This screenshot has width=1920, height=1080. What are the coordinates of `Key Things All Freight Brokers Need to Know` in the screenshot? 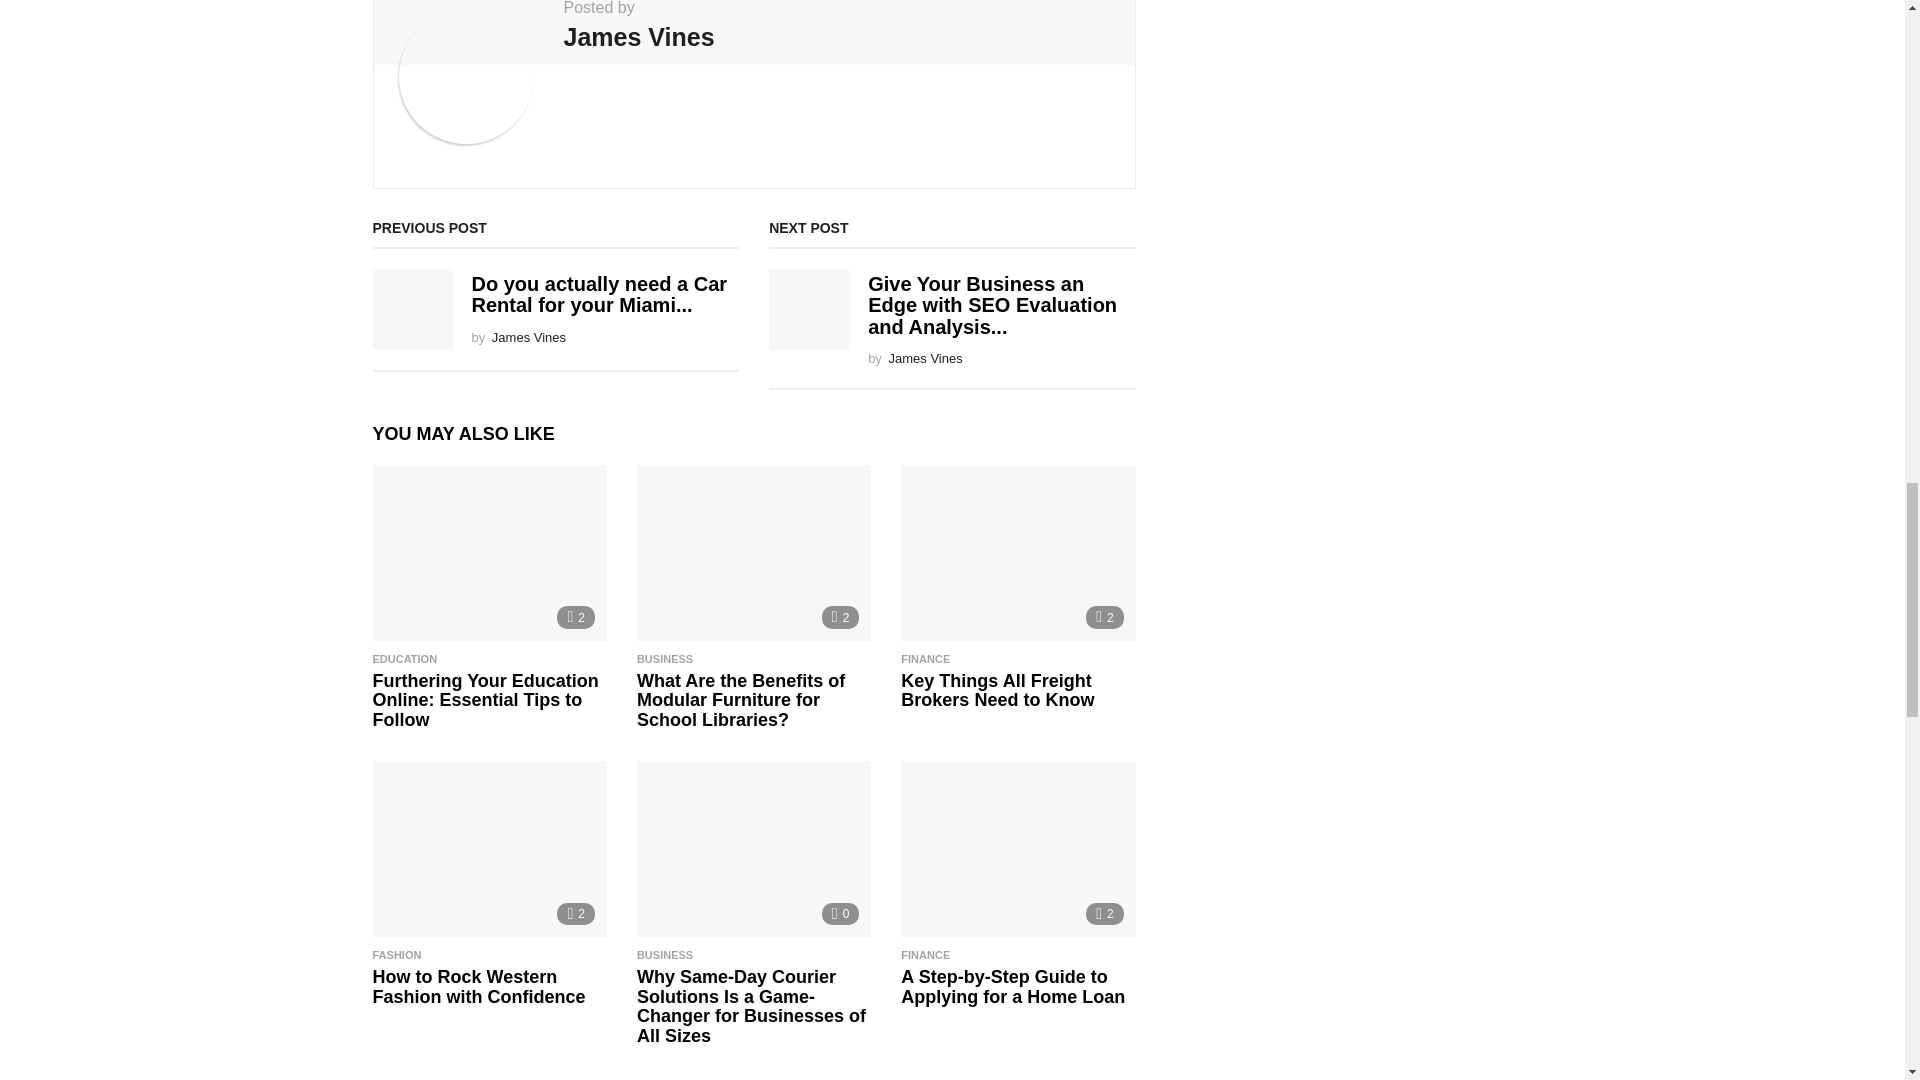 It's located at (1017, 553).